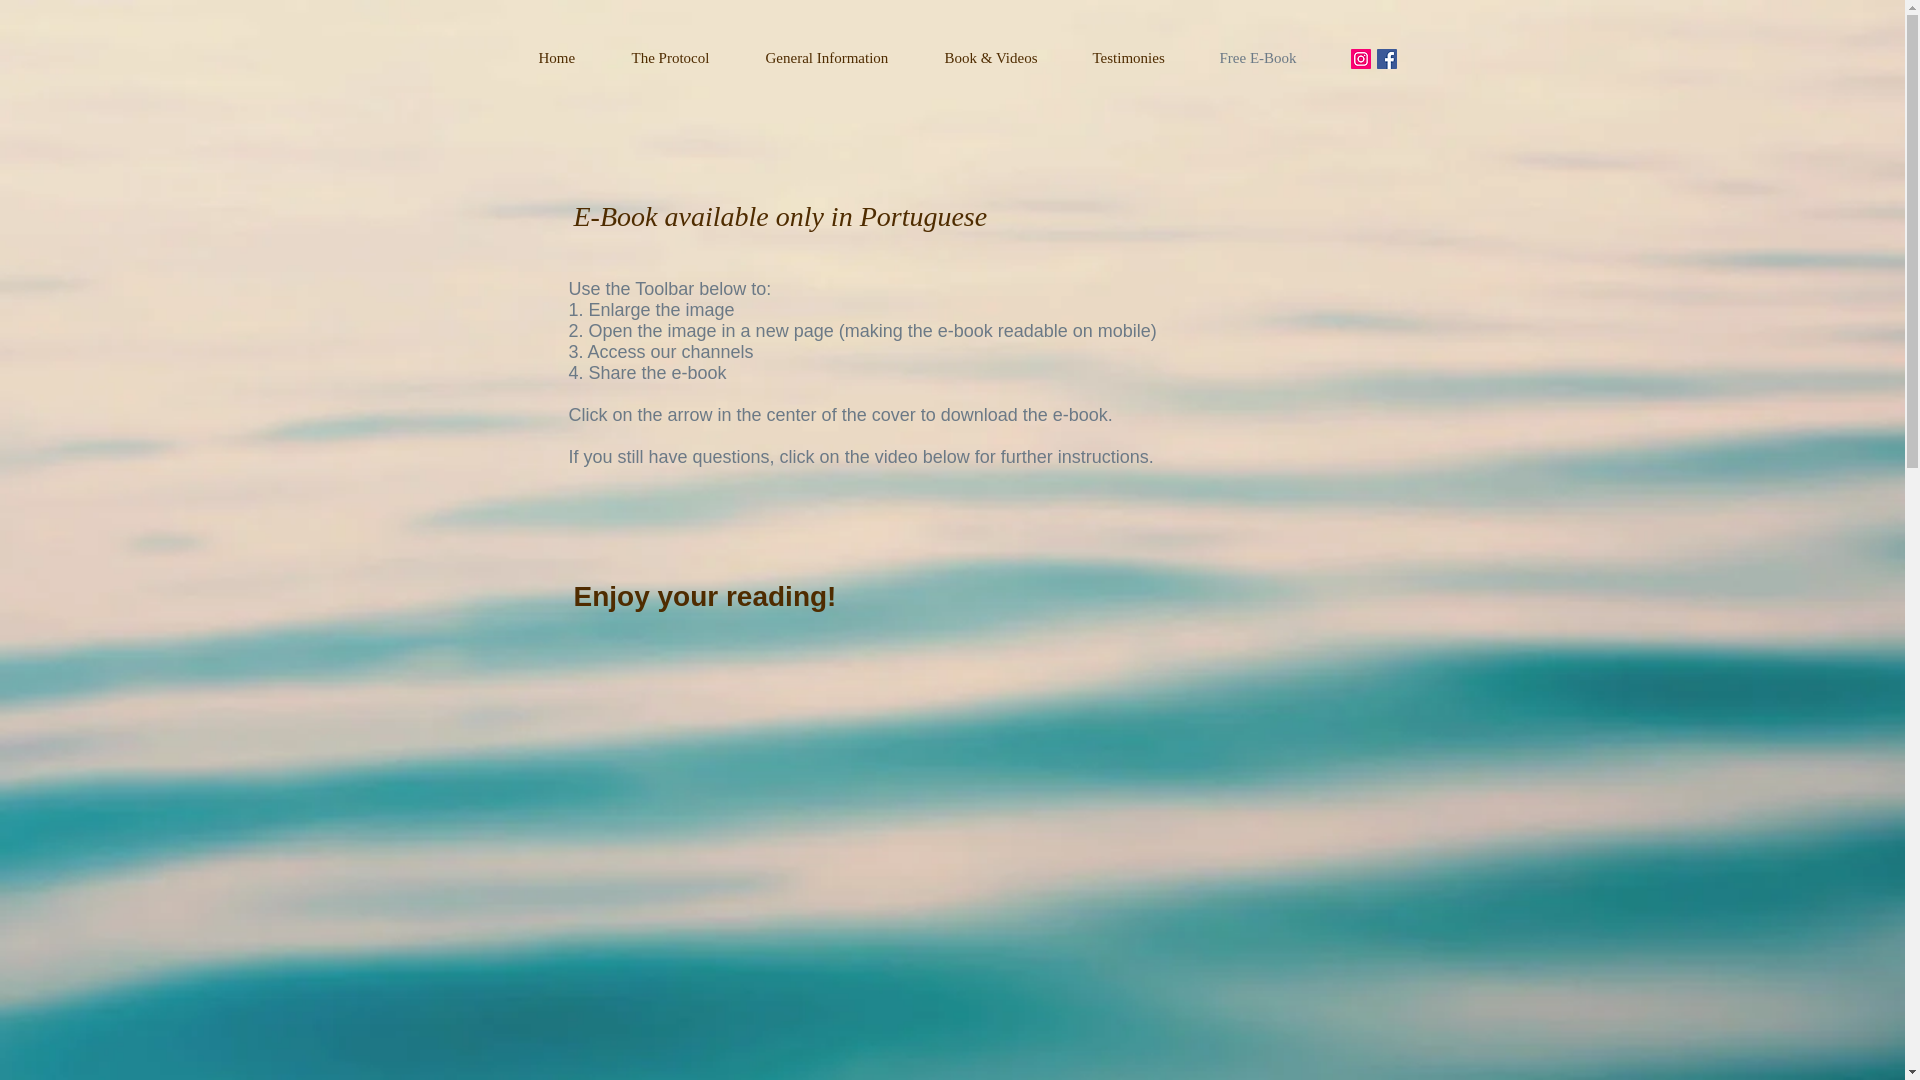 This screenshot has height=1080, width=1920. Describe the element at coordinates (1146, 58) in the screenshot. I see `Testimonies` at that location.